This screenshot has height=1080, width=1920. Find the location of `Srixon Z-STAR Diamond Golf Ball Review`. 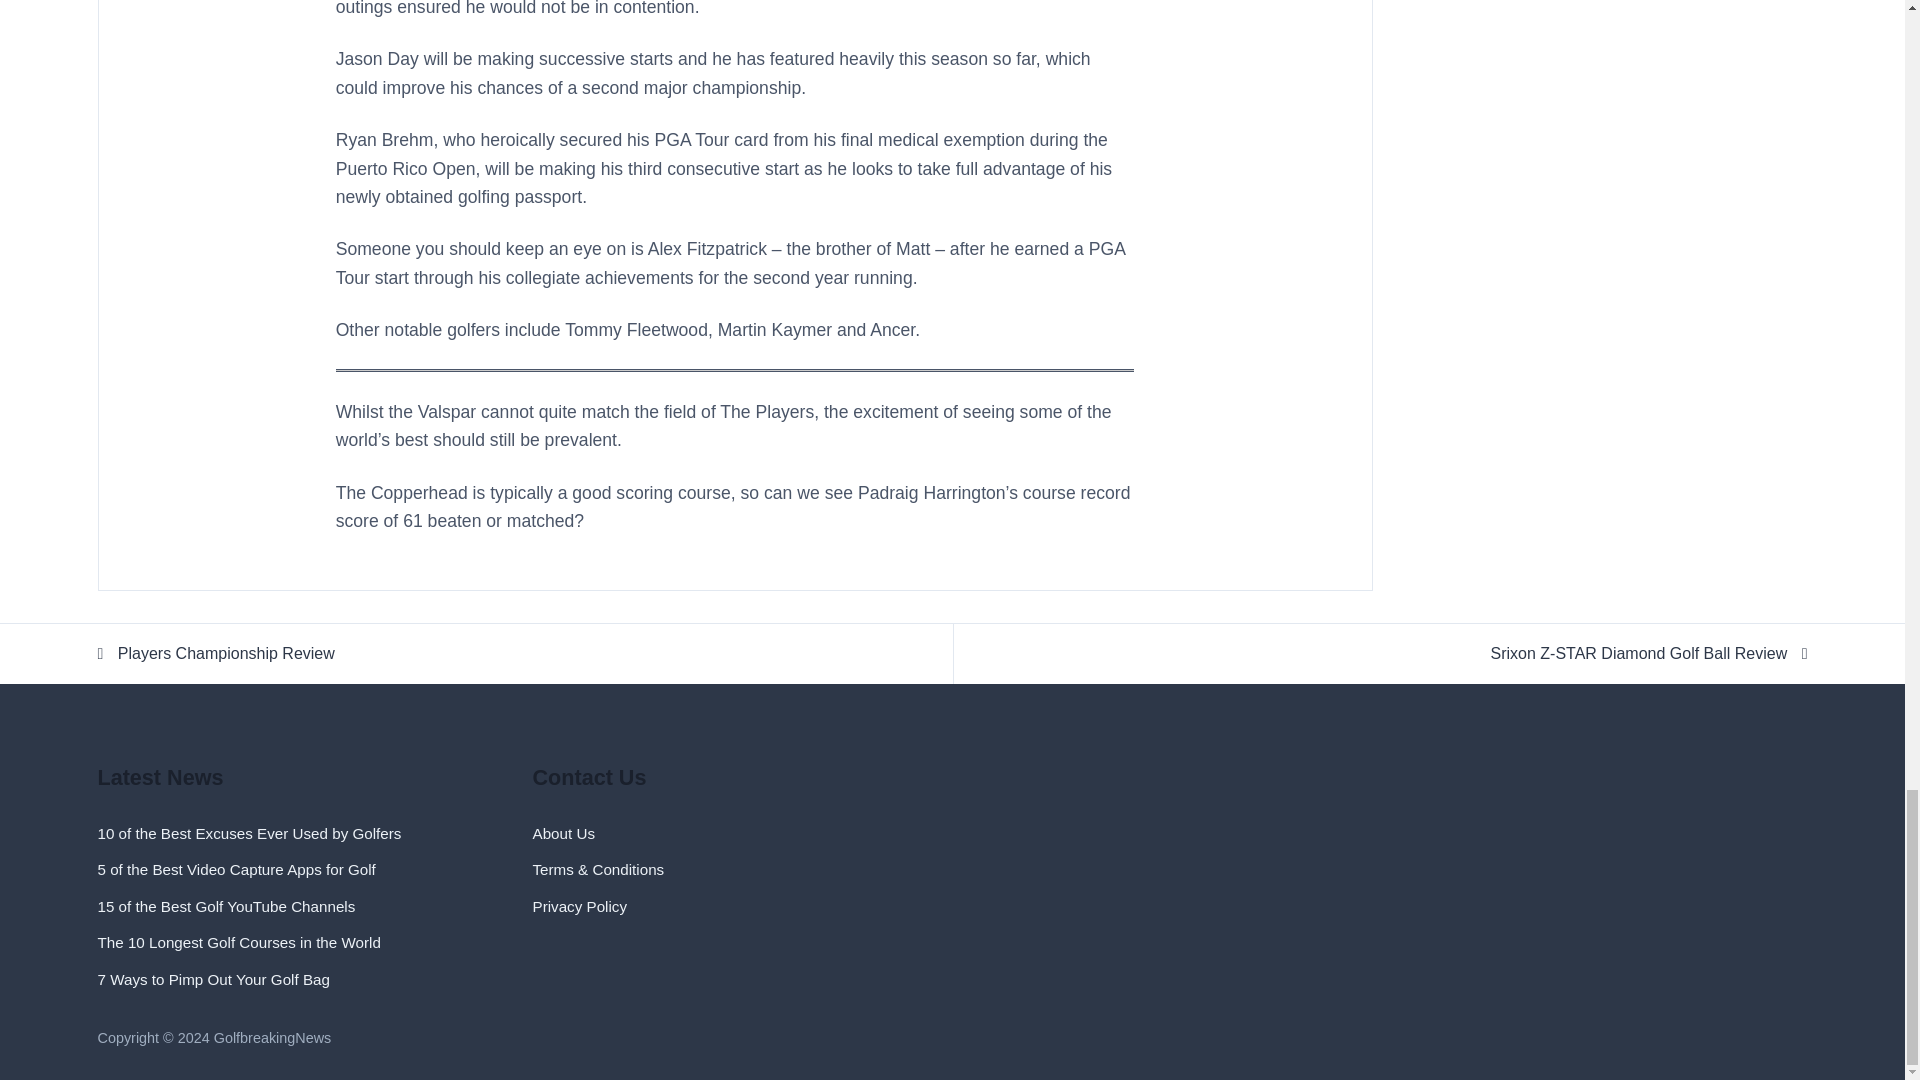

Srixon Z-STAR Diamond Golf Ball Review is located at coordinates (1381, 654).